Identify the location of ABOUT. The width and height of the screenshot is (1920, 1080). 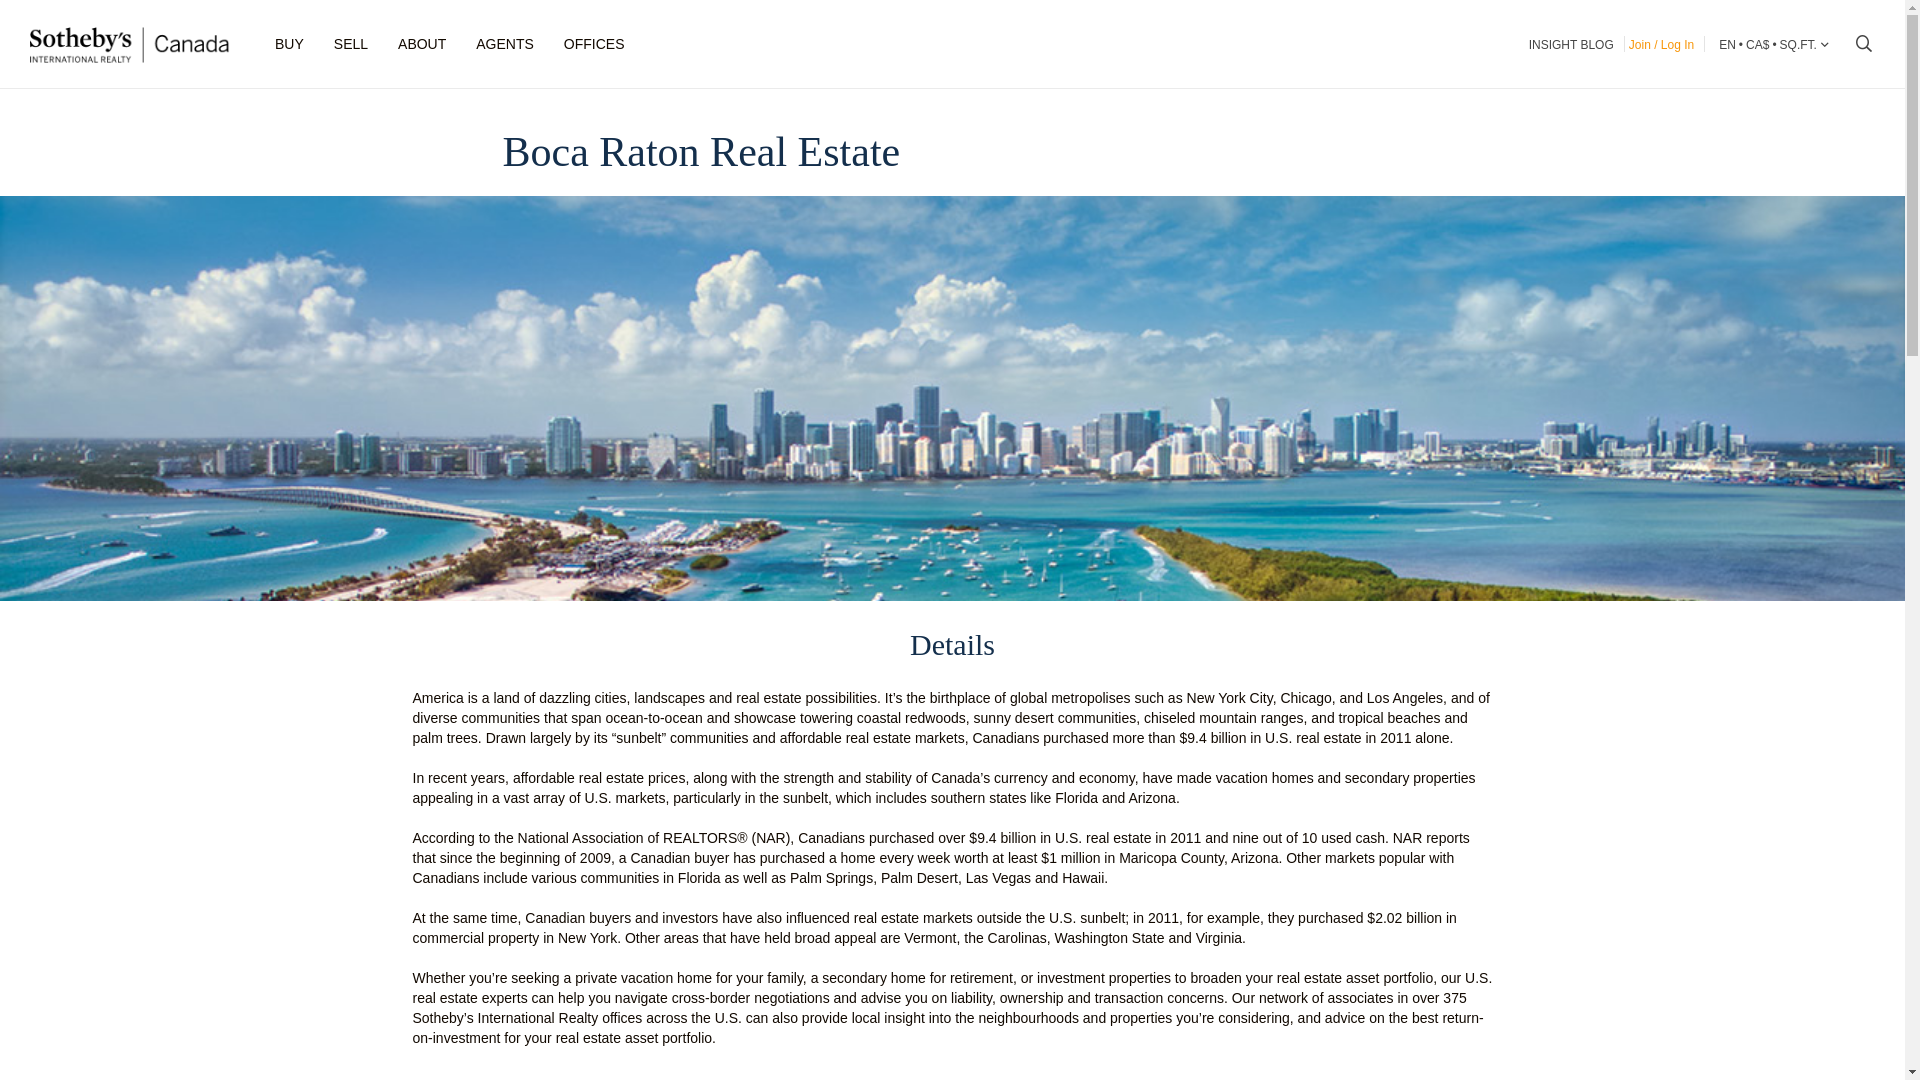
(421, 44).